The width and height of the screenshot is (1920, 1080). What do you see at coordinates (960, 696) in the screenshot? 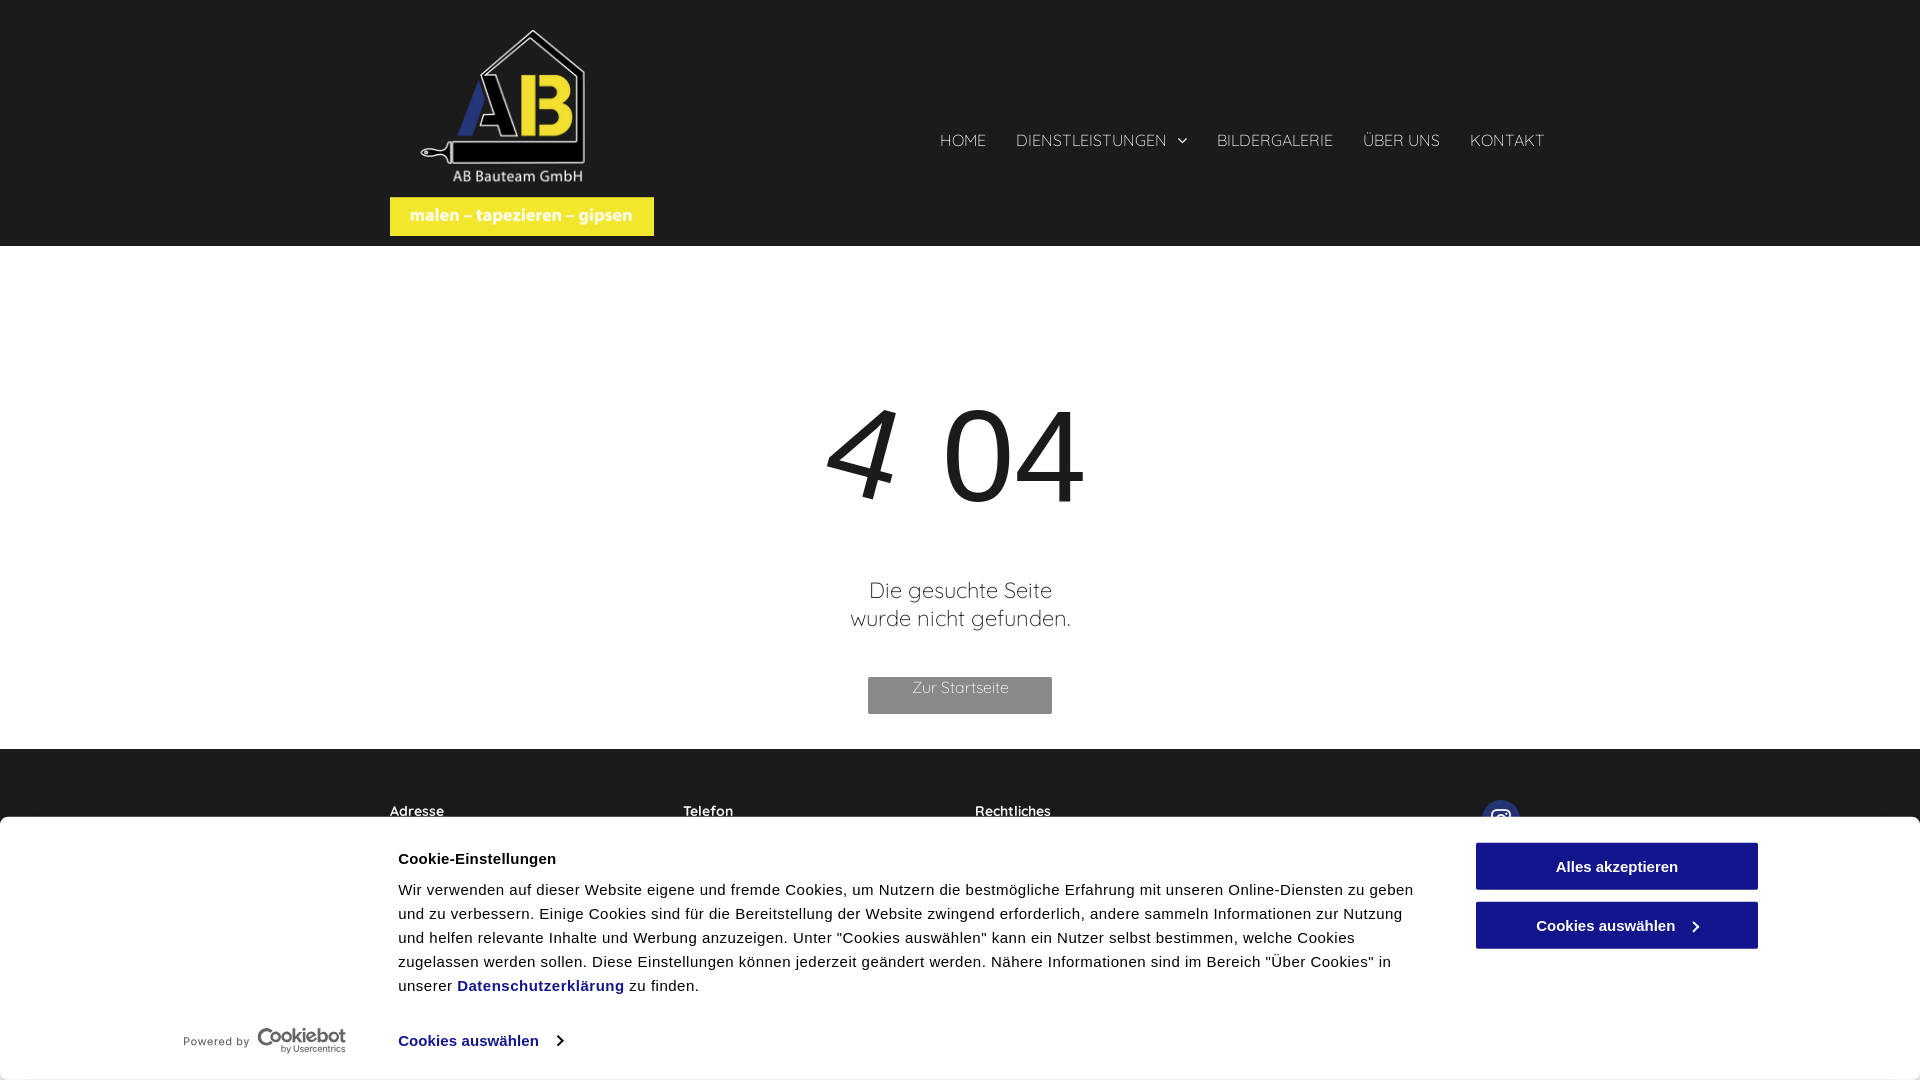
I see `Zur Startseite` at bounding box center [960, 696].